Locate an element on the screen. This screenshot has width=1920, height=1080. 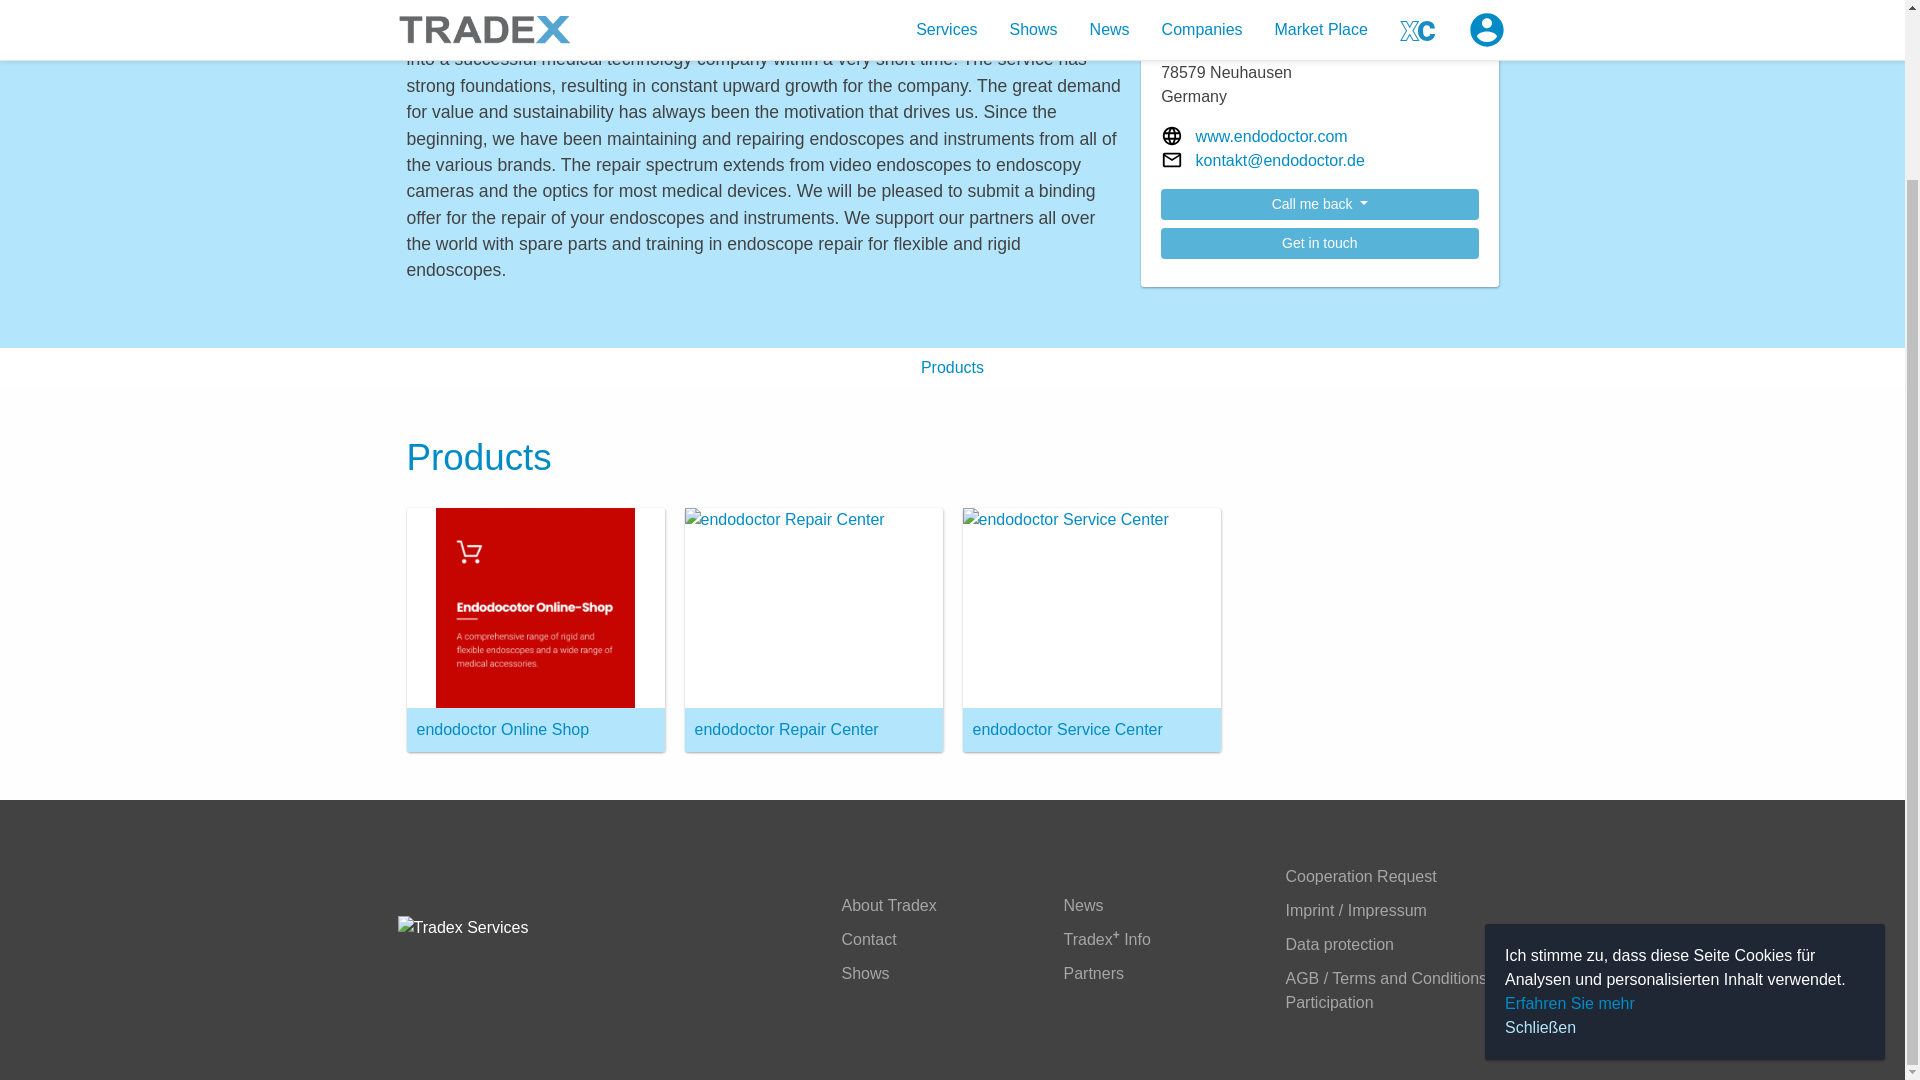
Data protection is located at coordinates (1340, 944).